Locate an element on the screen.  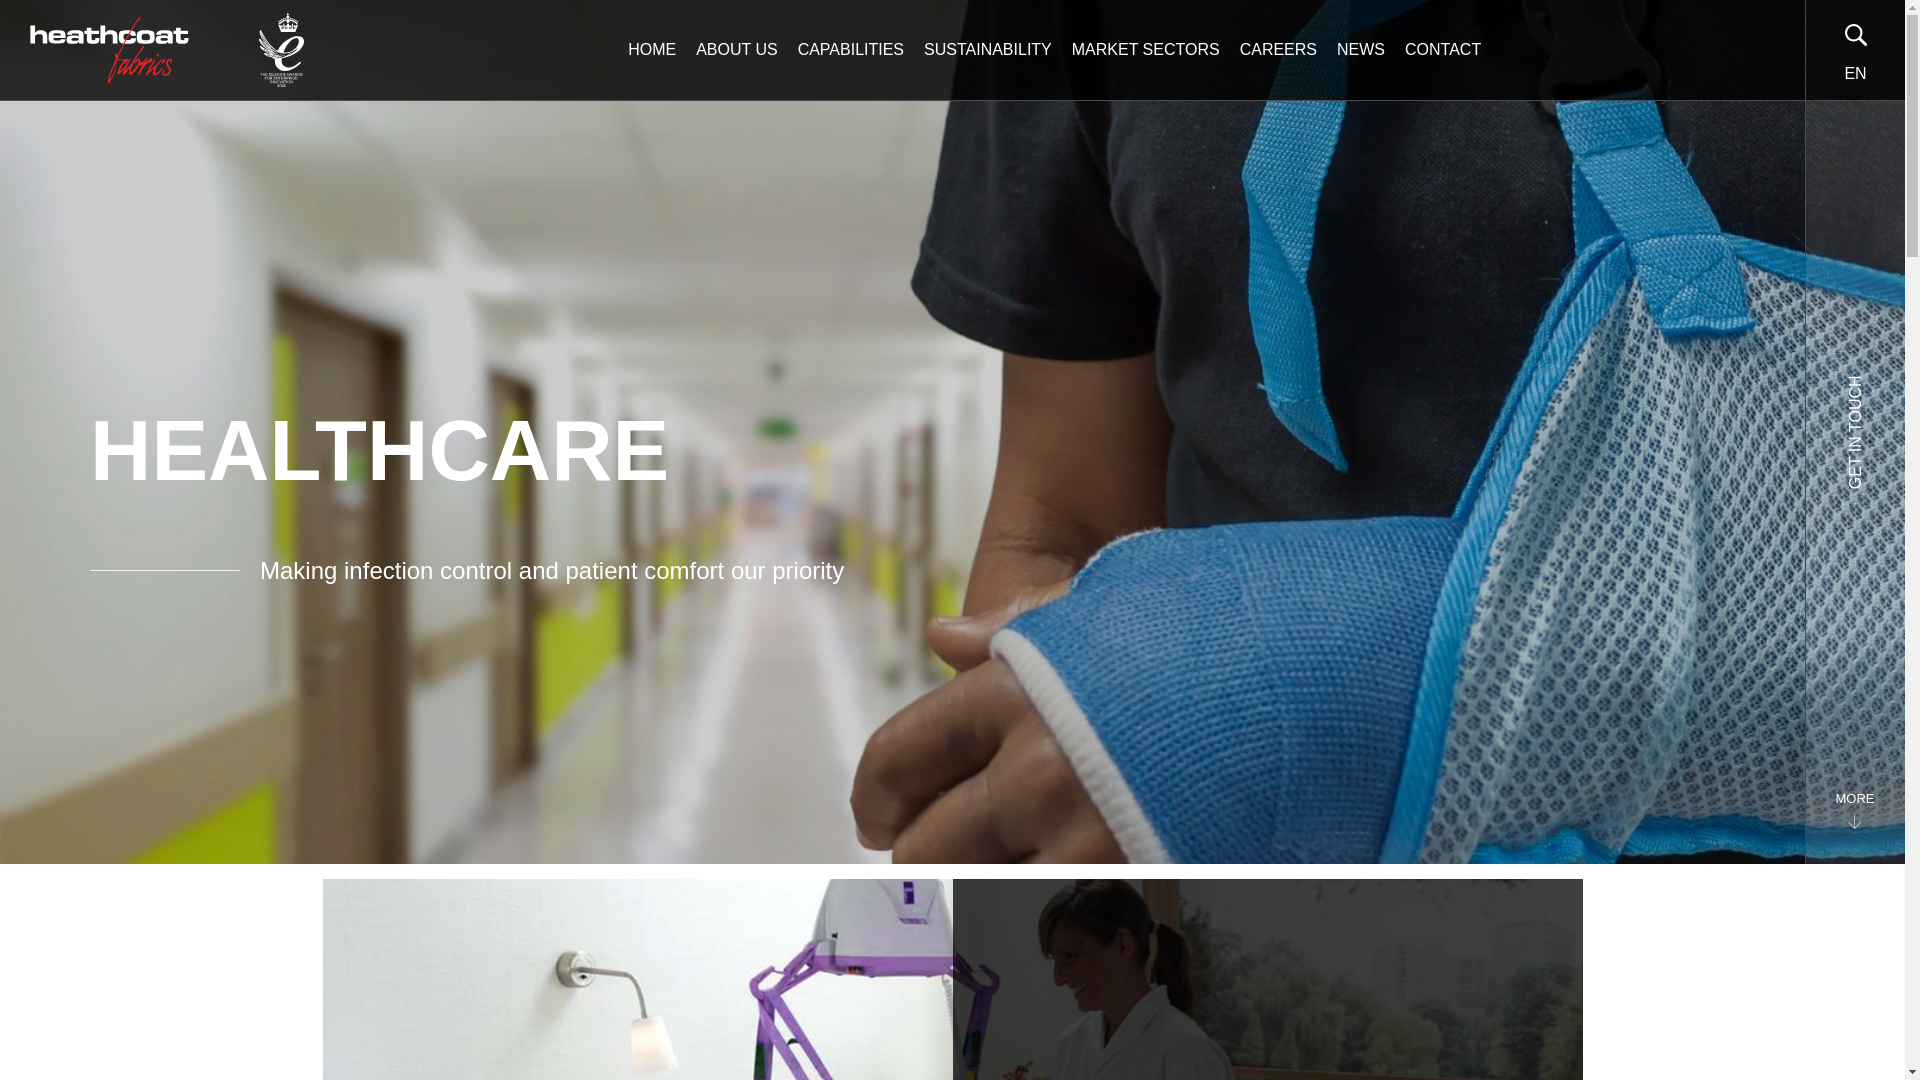
CAREERS is located at coordinates (1278, 49).